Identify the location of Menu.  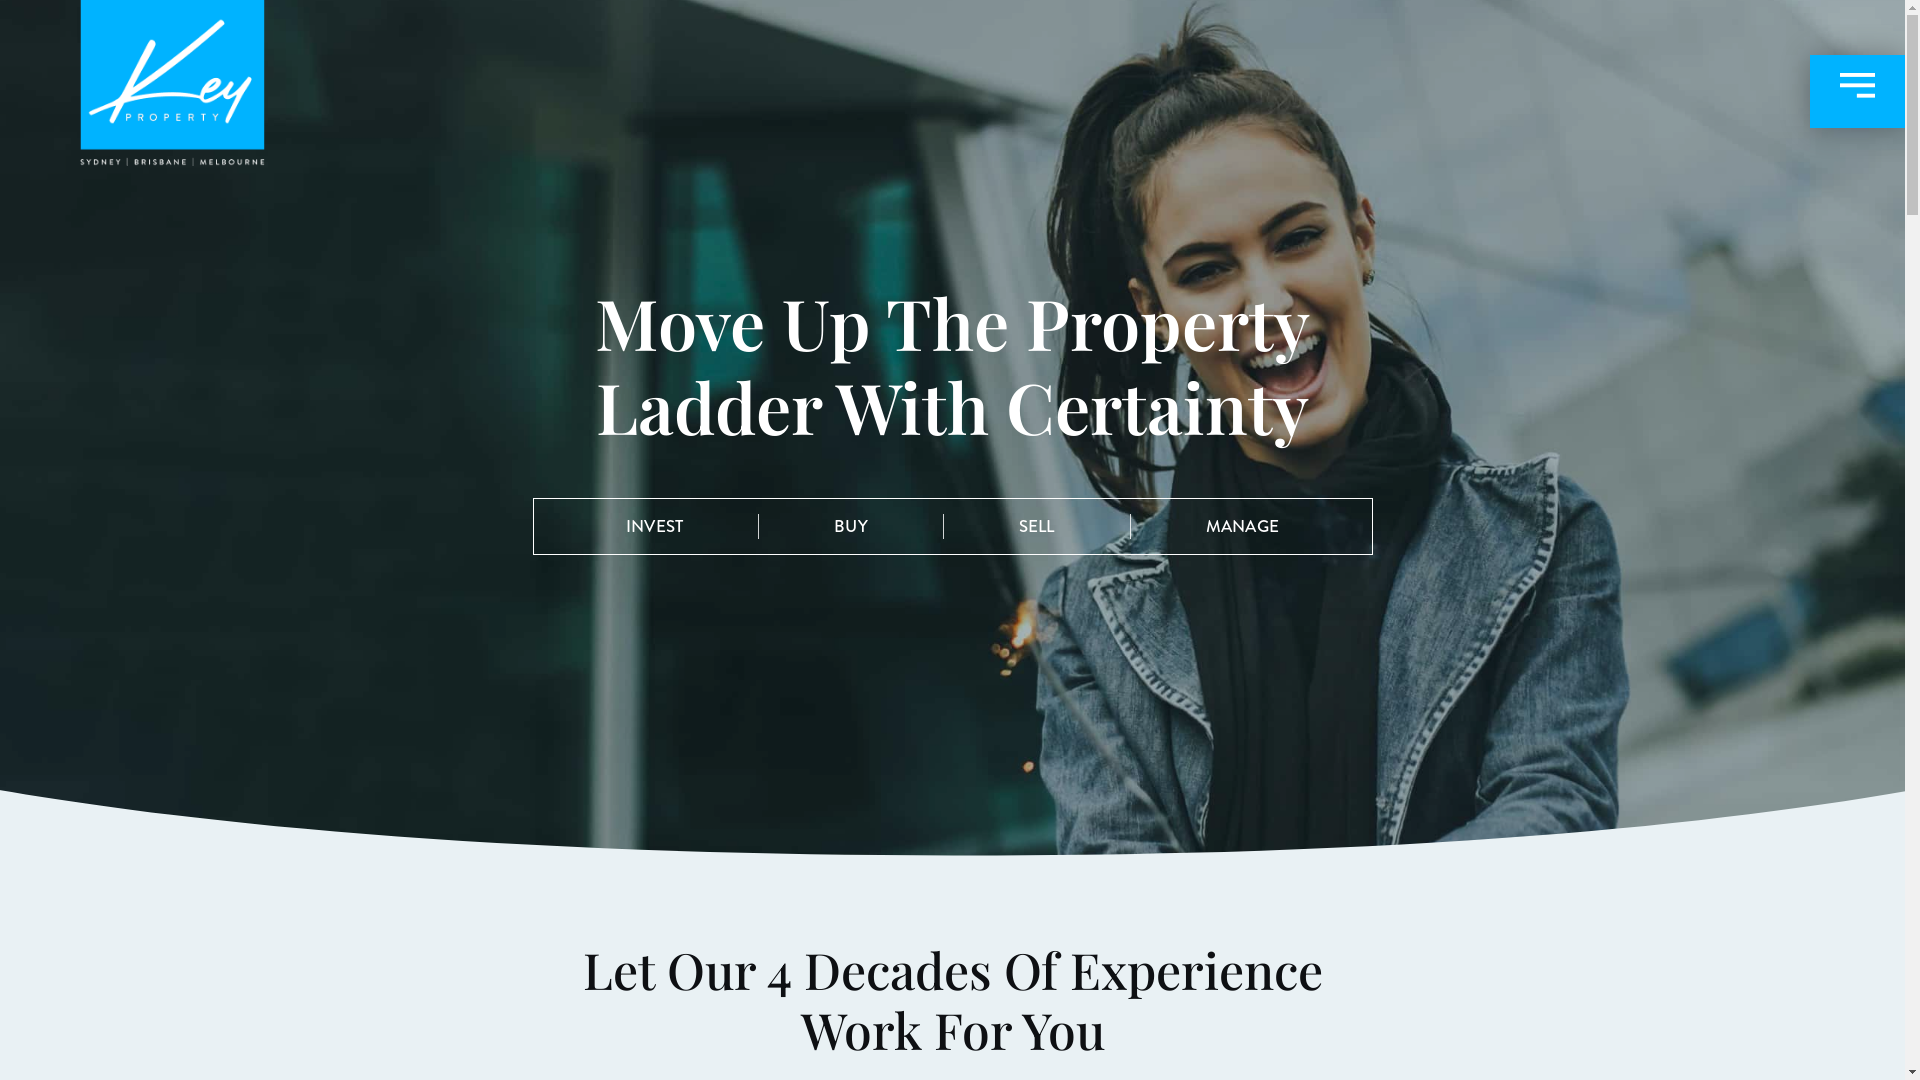
(1858, 92).